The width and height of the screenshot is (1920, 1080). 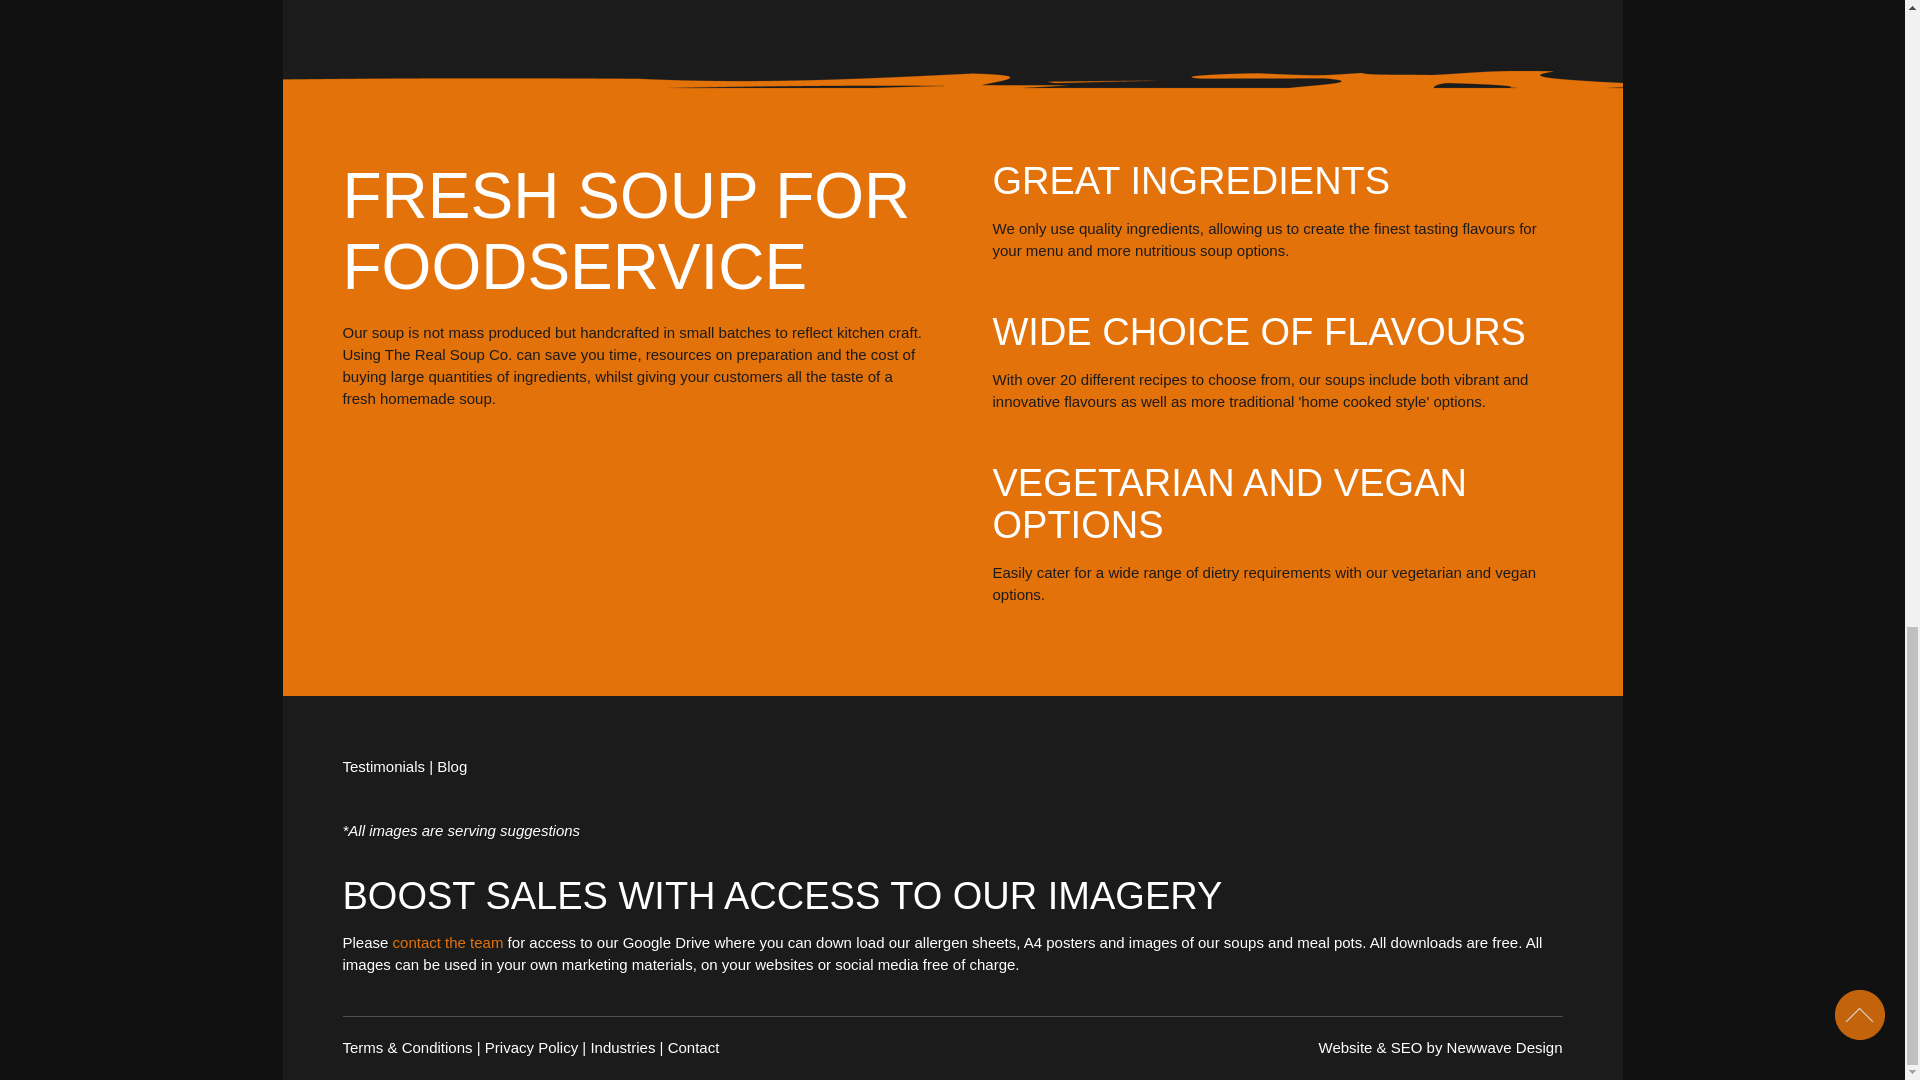 What do you see at coordinates (452, 766) in the screenshot?
I see `Blog` at bounding box center [452, 766].